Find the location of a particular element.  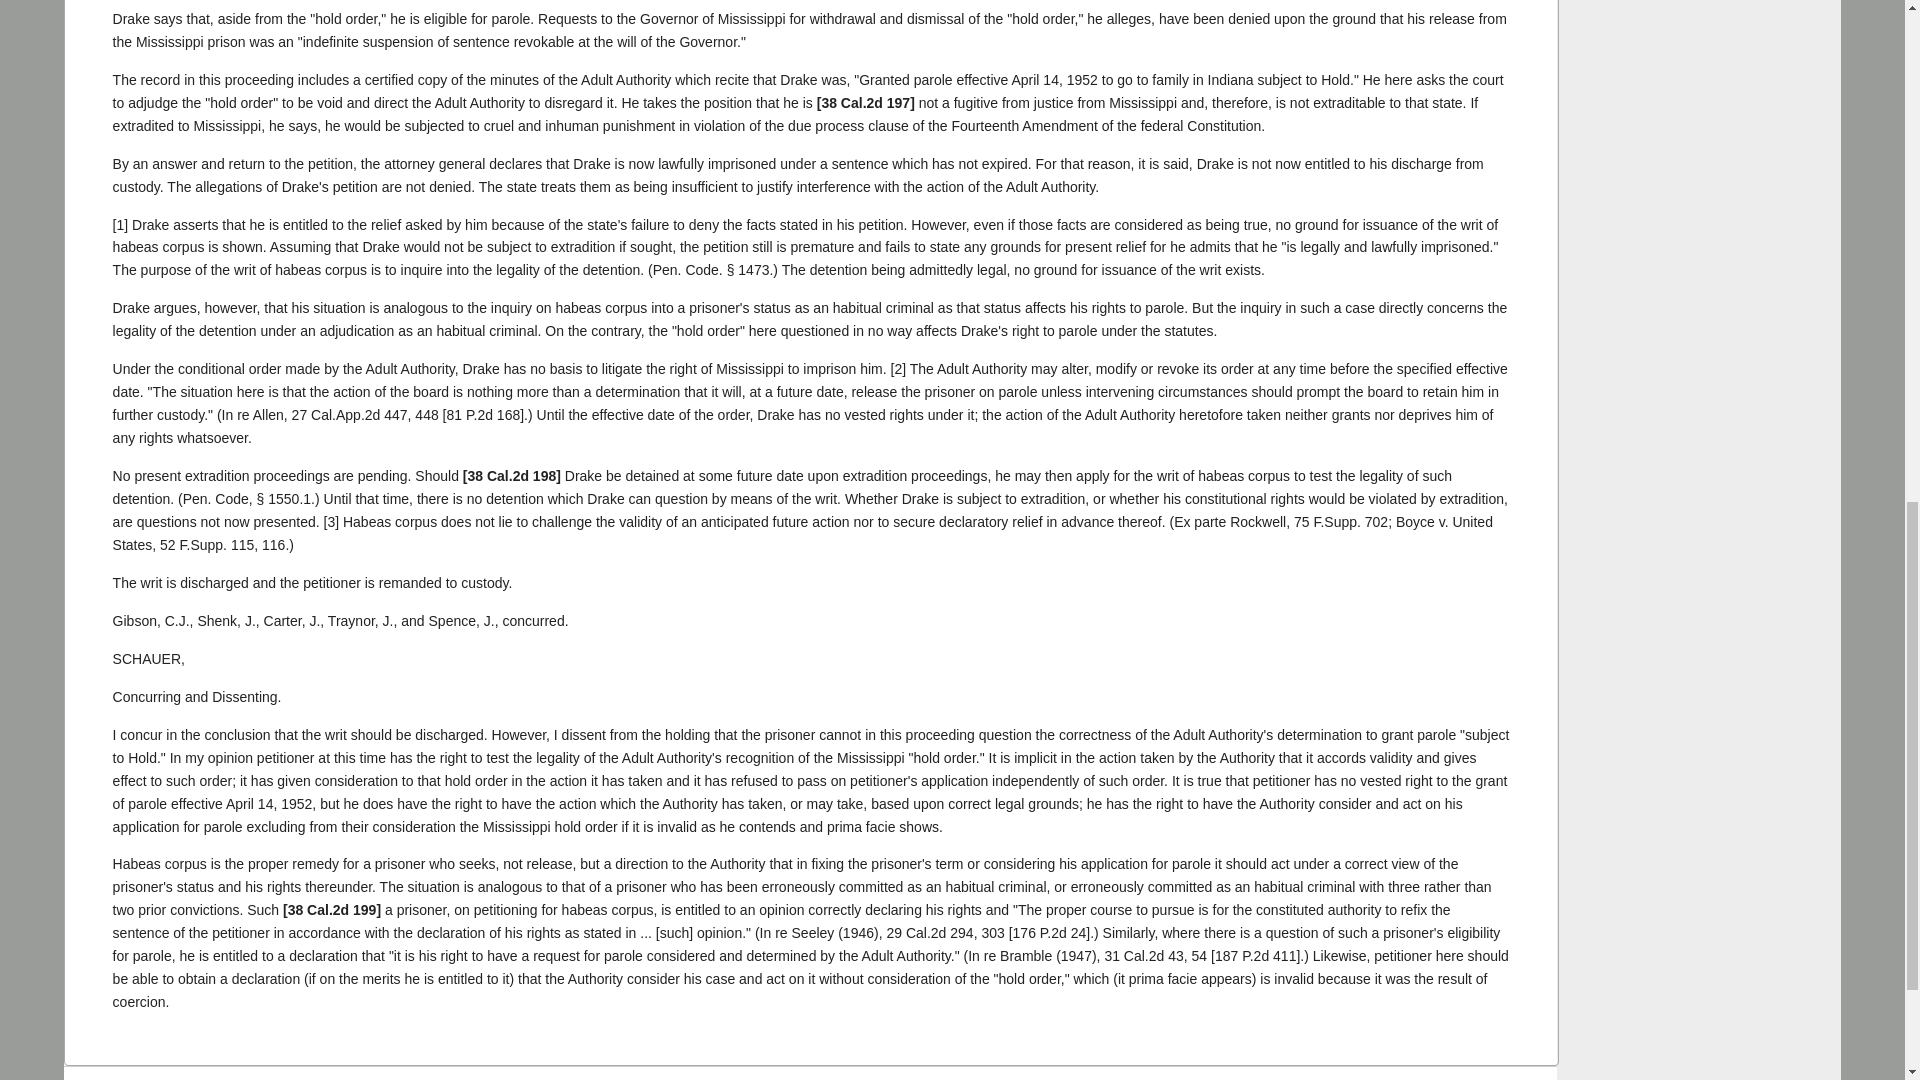

29 Cal.2d 294 is located at coordinates (929, 932).